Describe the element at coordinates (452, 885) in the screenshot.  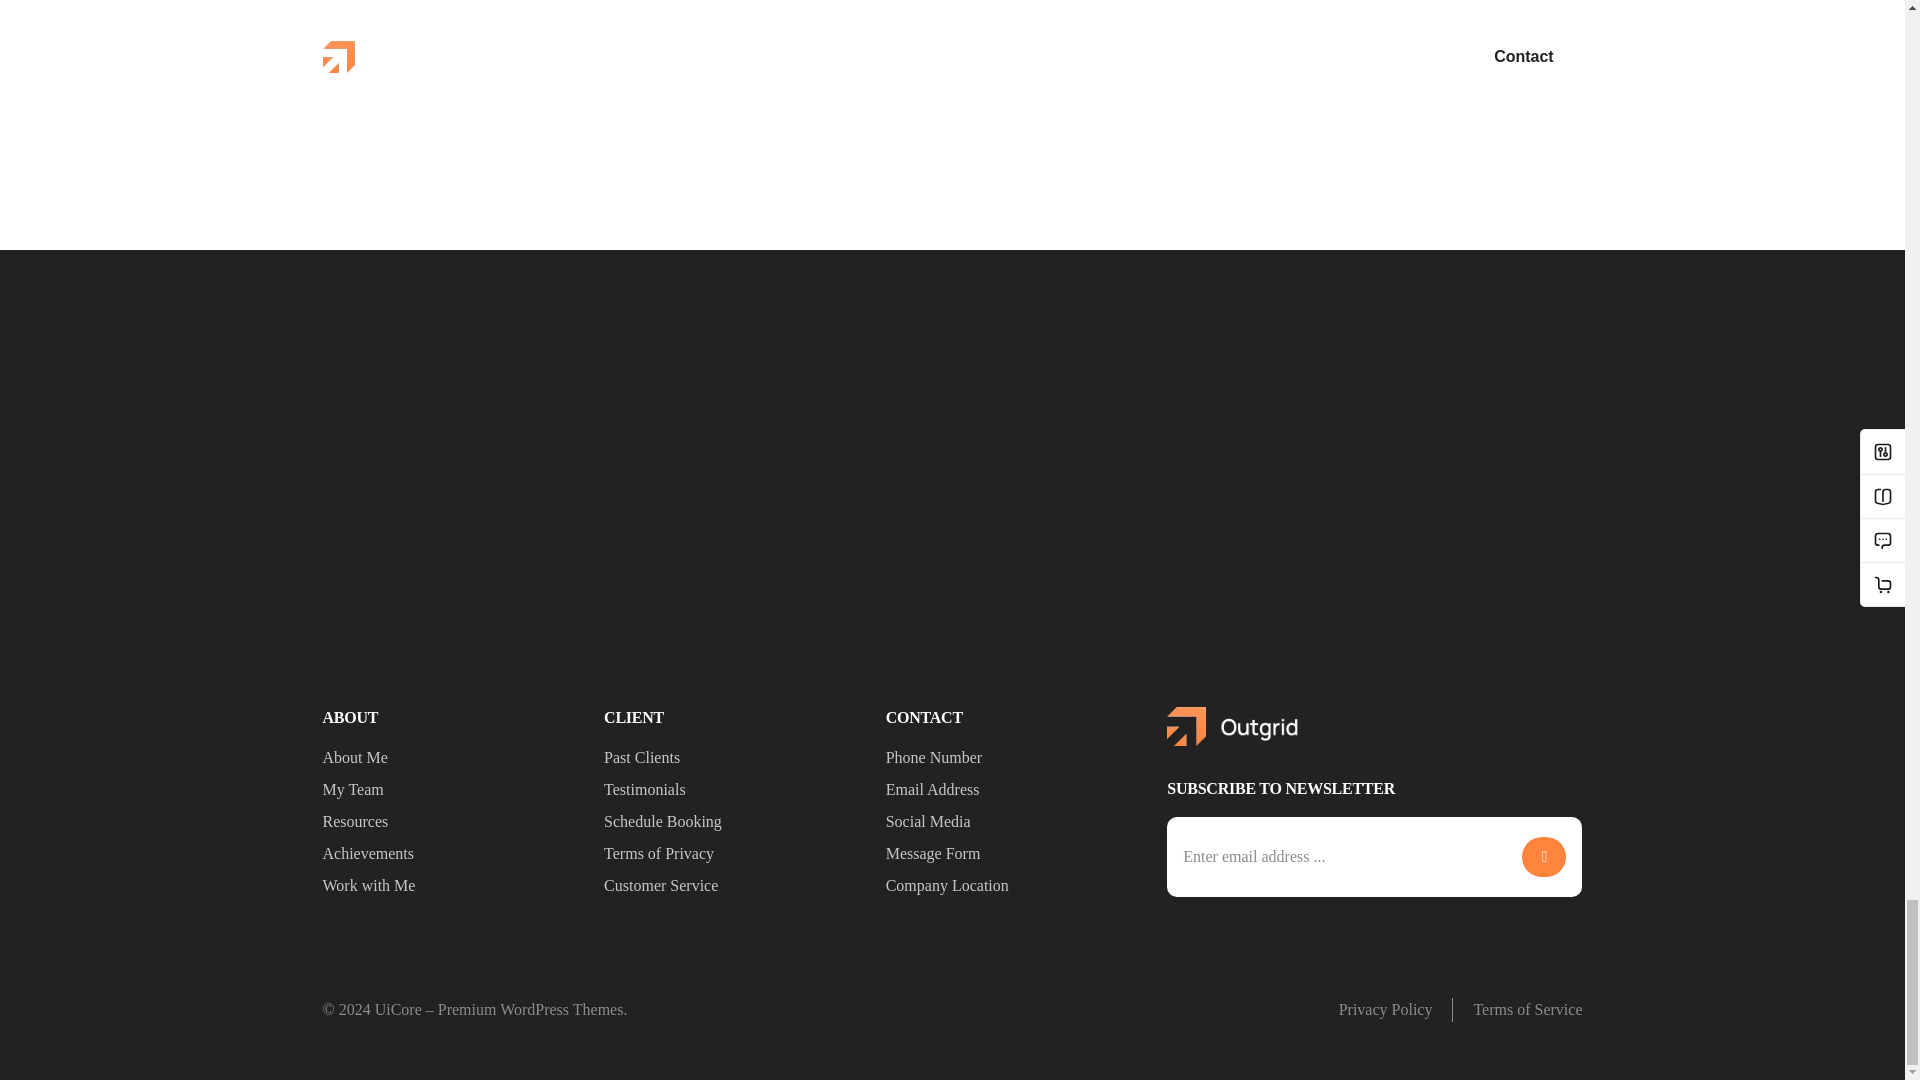
I see `Work with Me` at that location.